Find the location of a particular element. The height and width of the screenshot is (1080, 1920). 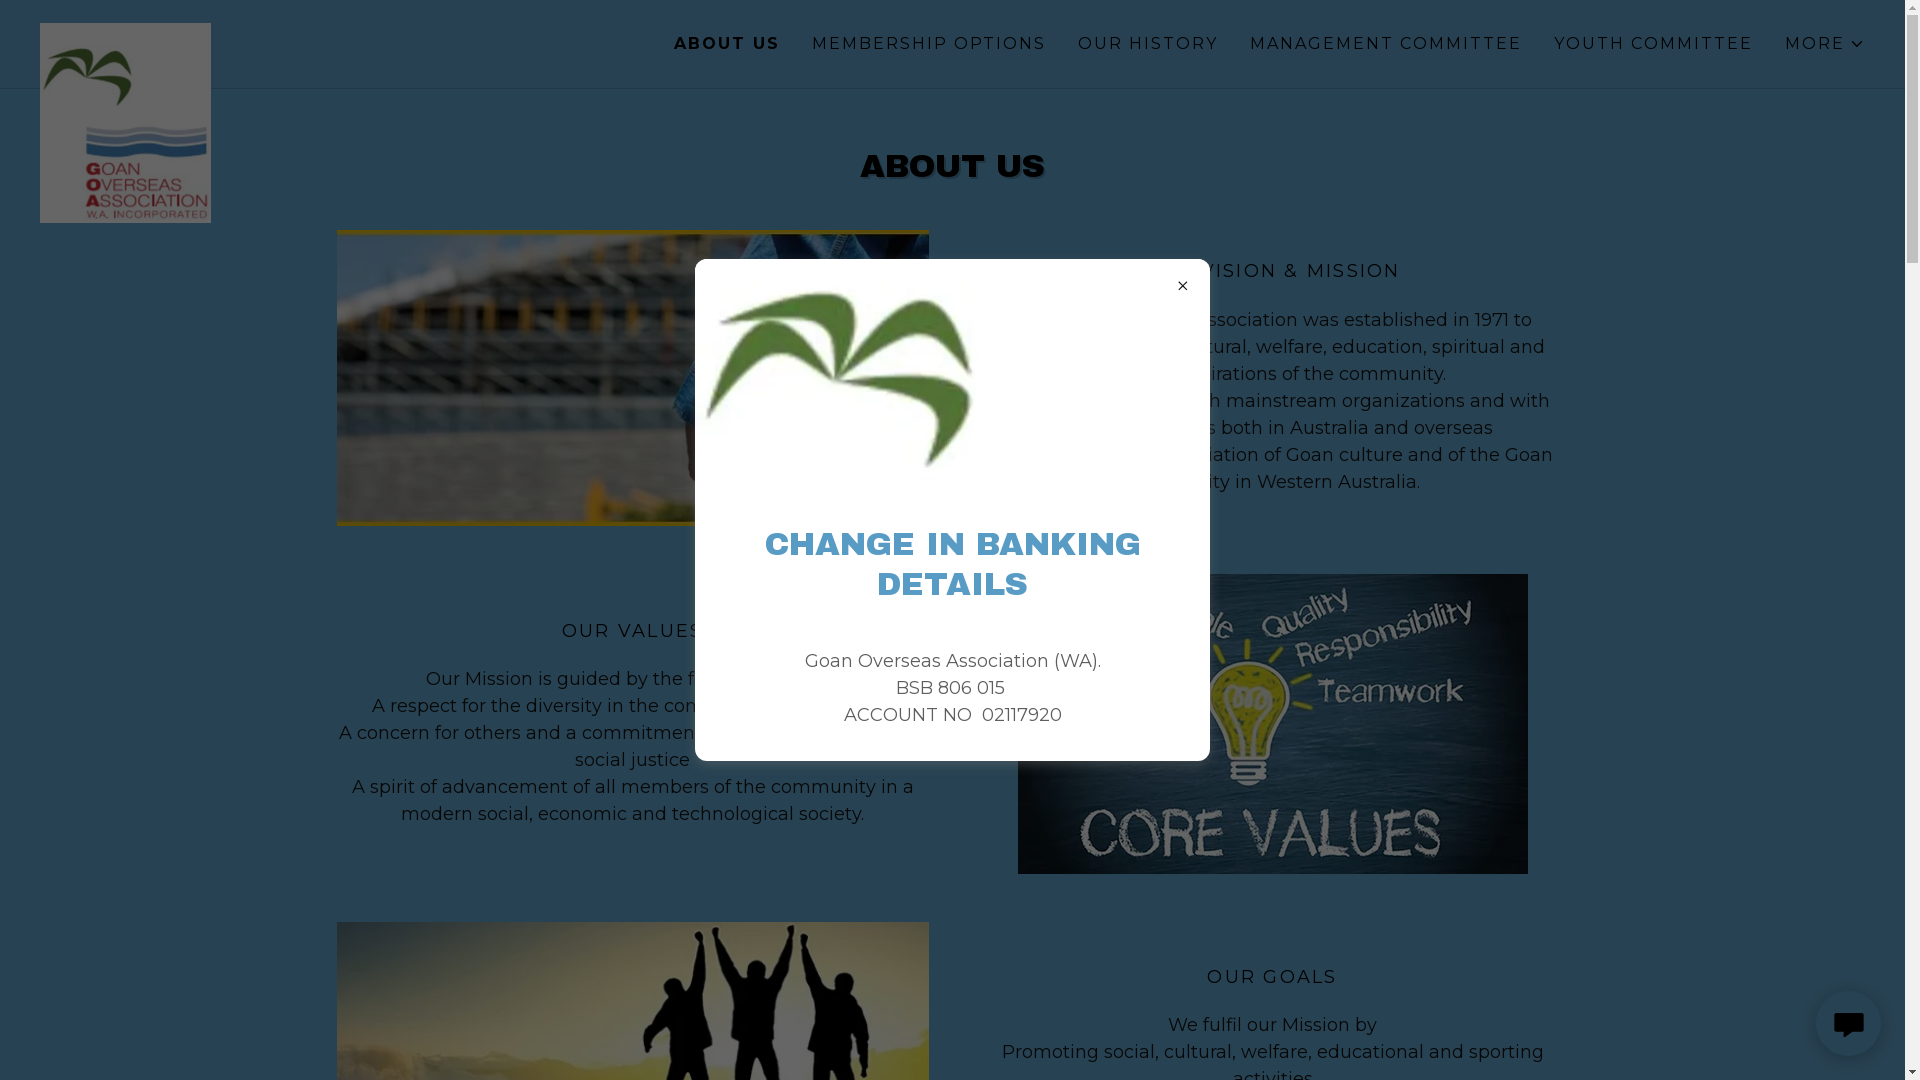

The Goan Overseas Association  is located at coordinates (268, 32).